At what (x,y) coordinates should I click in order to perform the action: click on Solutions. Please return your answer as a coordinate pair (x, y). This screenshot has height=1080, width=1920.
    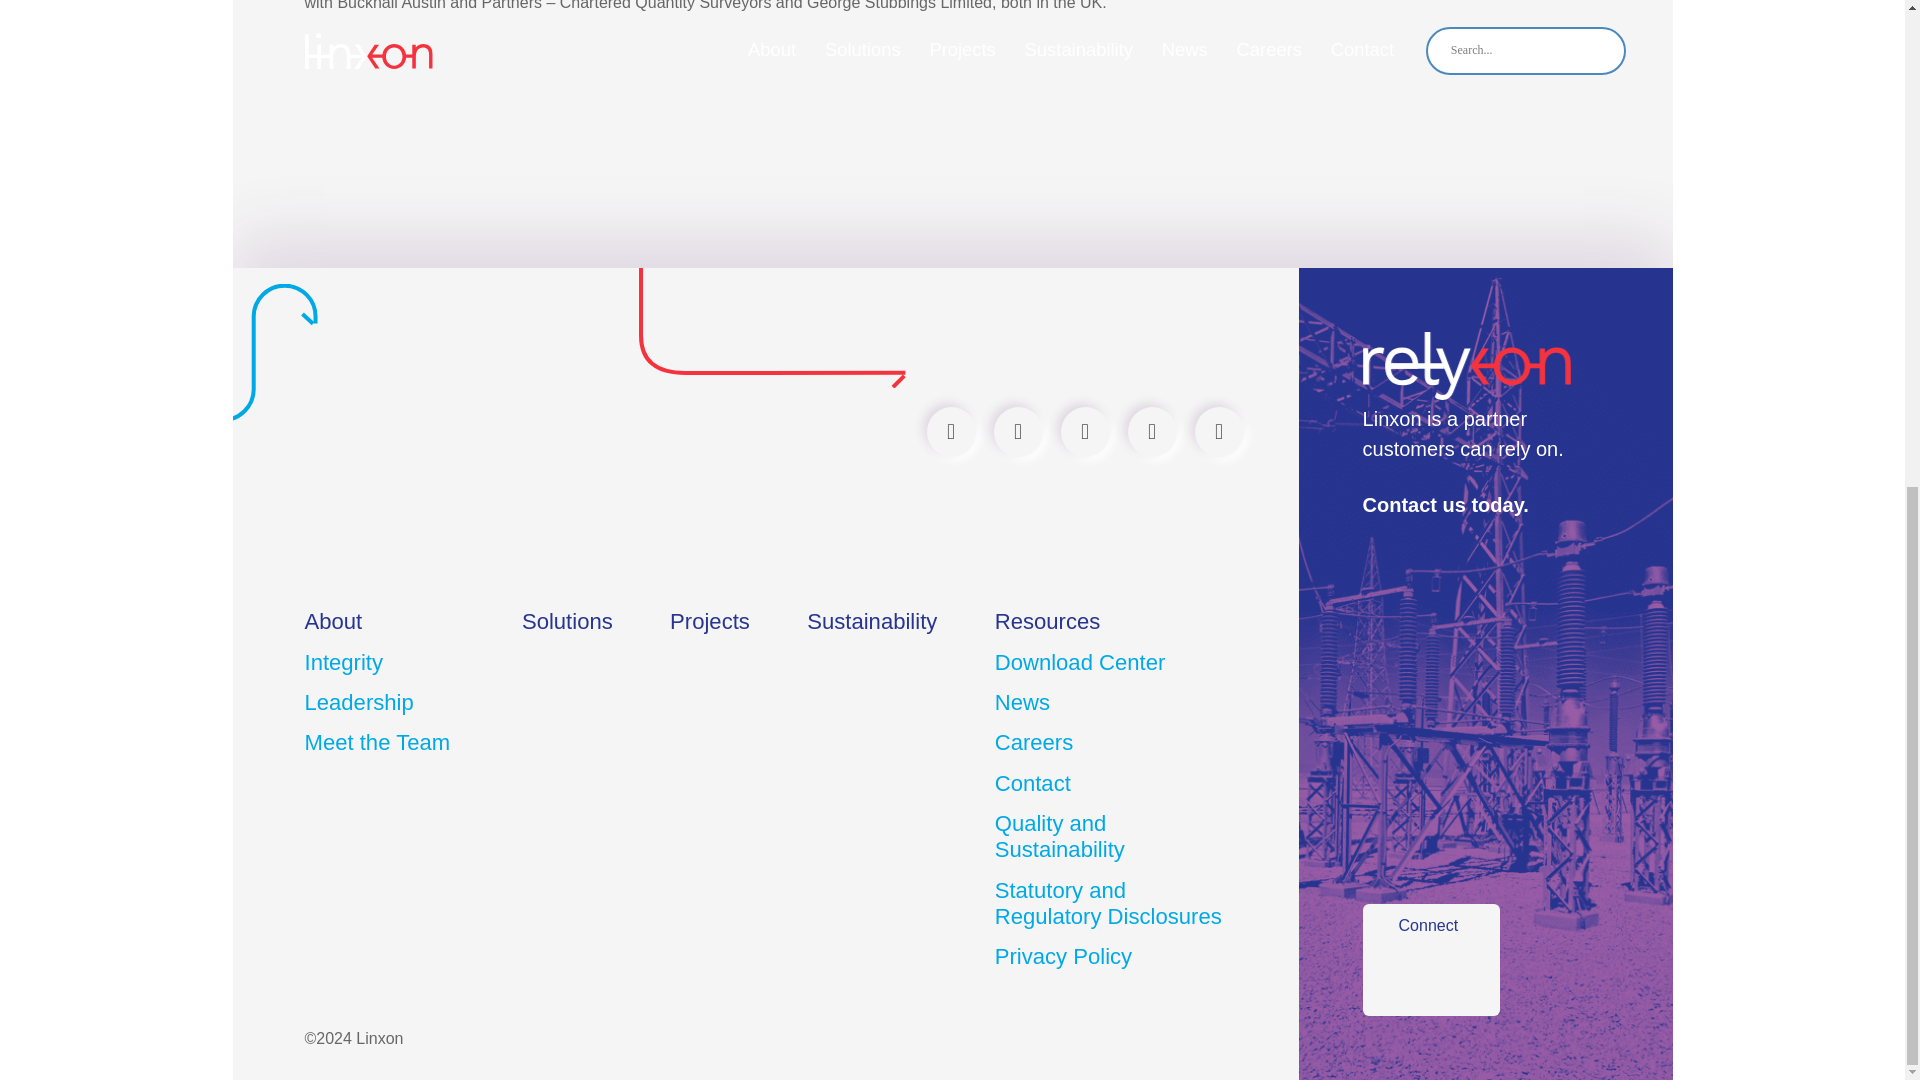
    Looking at the image, I should click on (567, 624).